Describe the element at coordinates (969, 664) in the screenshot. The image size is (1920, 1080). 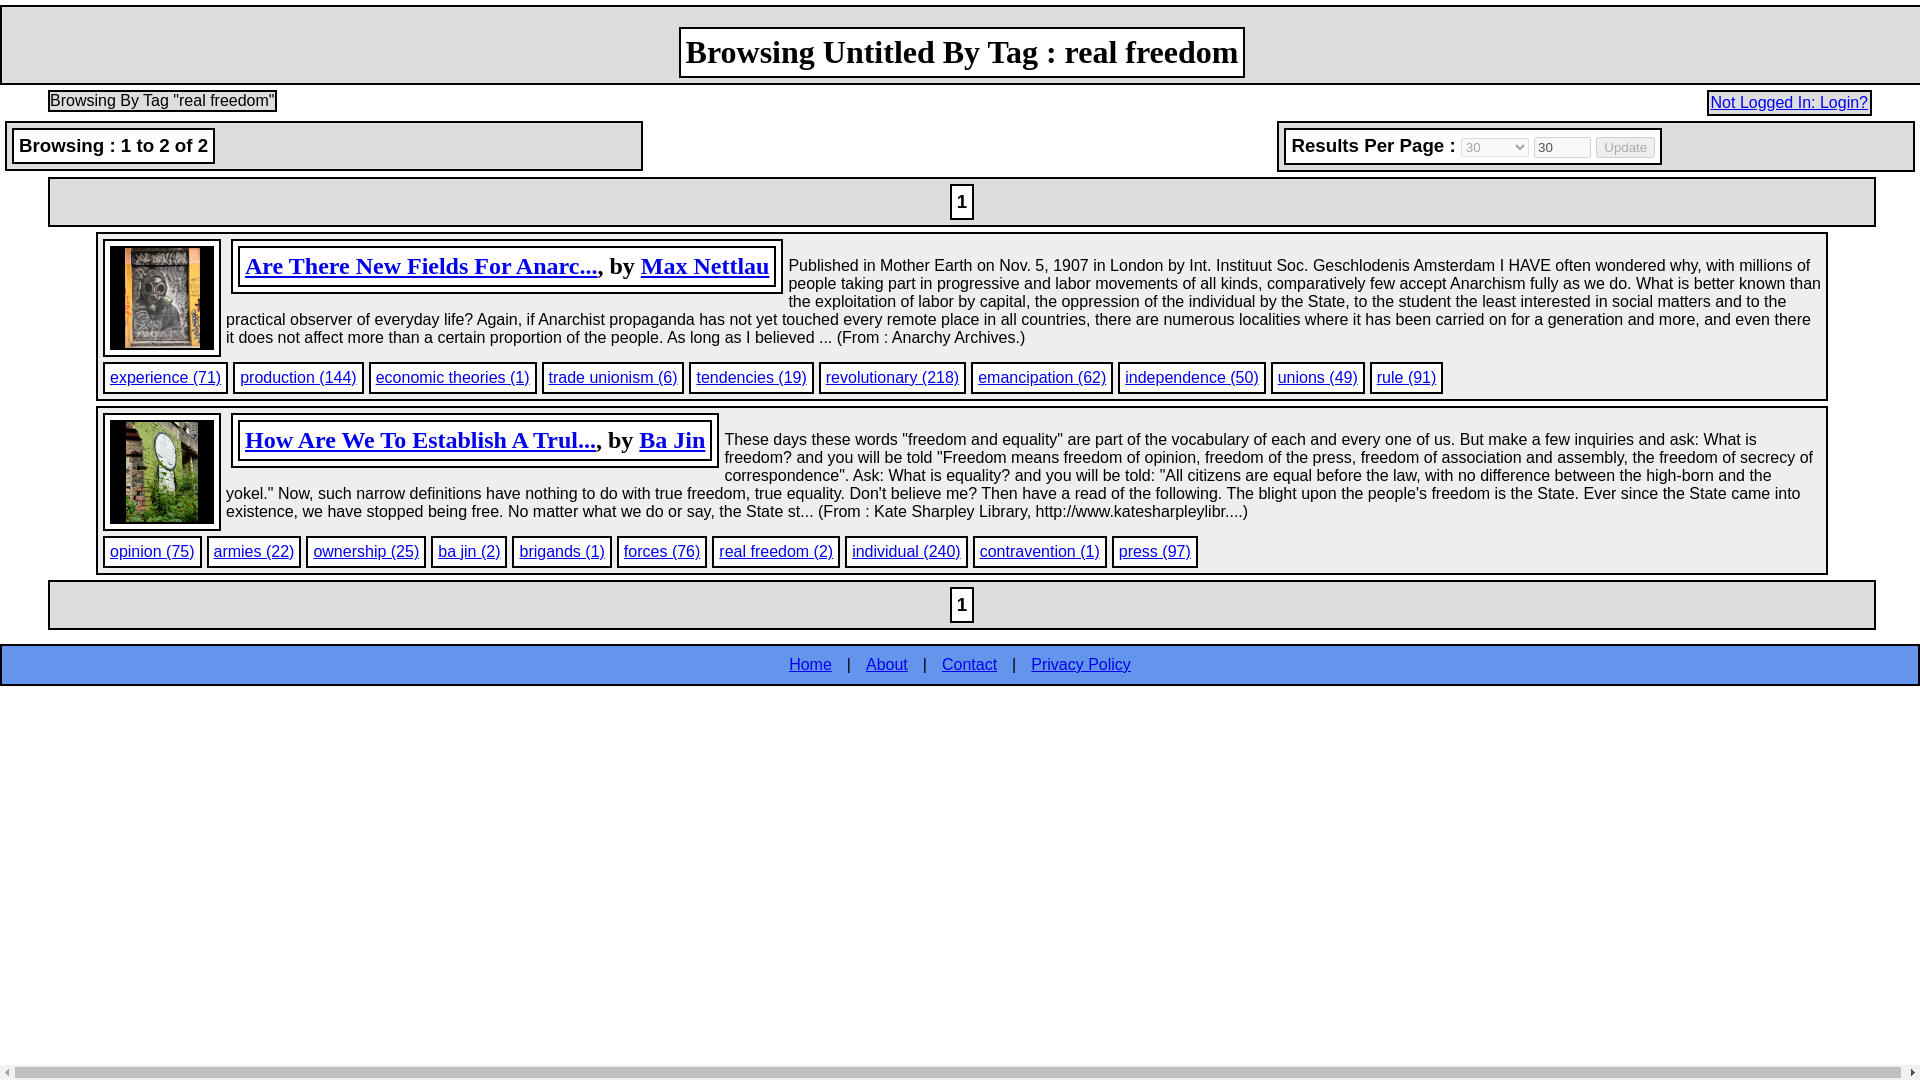
I see `Contact` at that location.